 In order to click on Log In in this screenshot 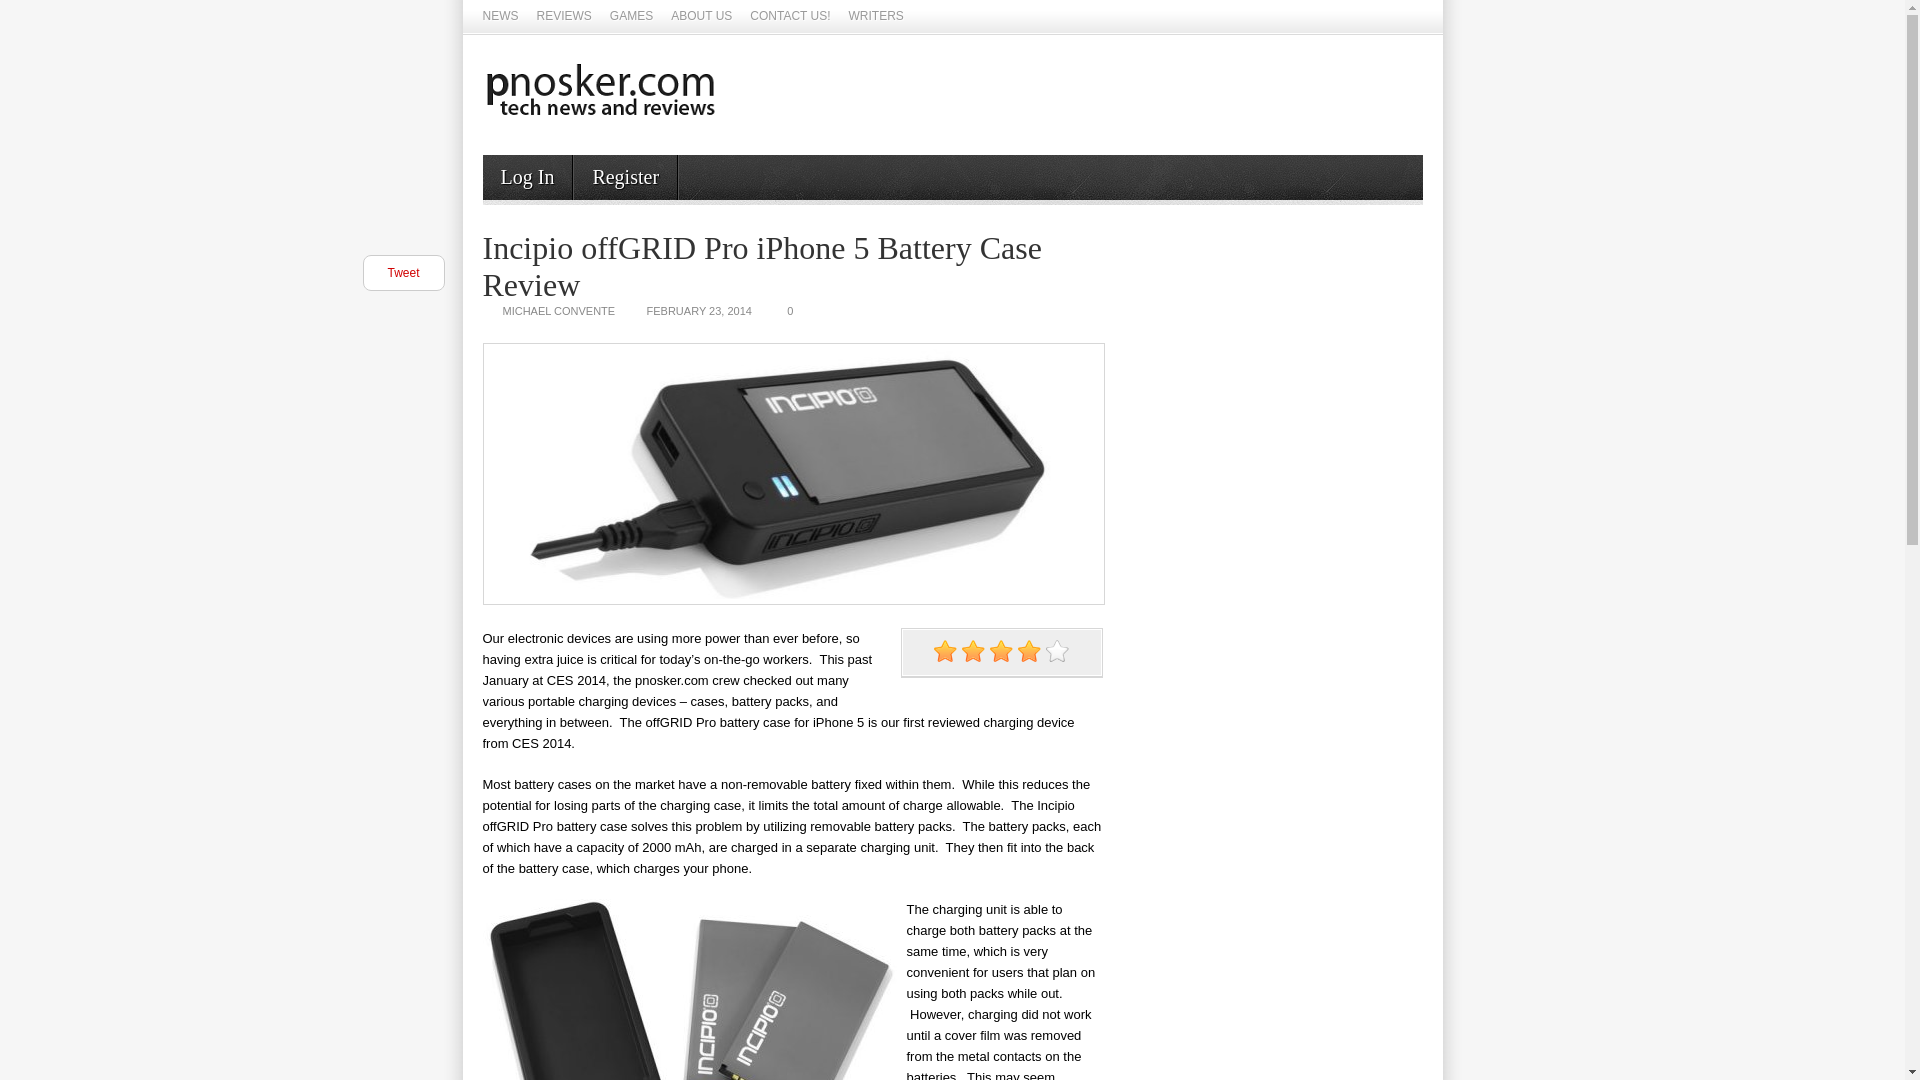, I will do `click(526, 176)`.